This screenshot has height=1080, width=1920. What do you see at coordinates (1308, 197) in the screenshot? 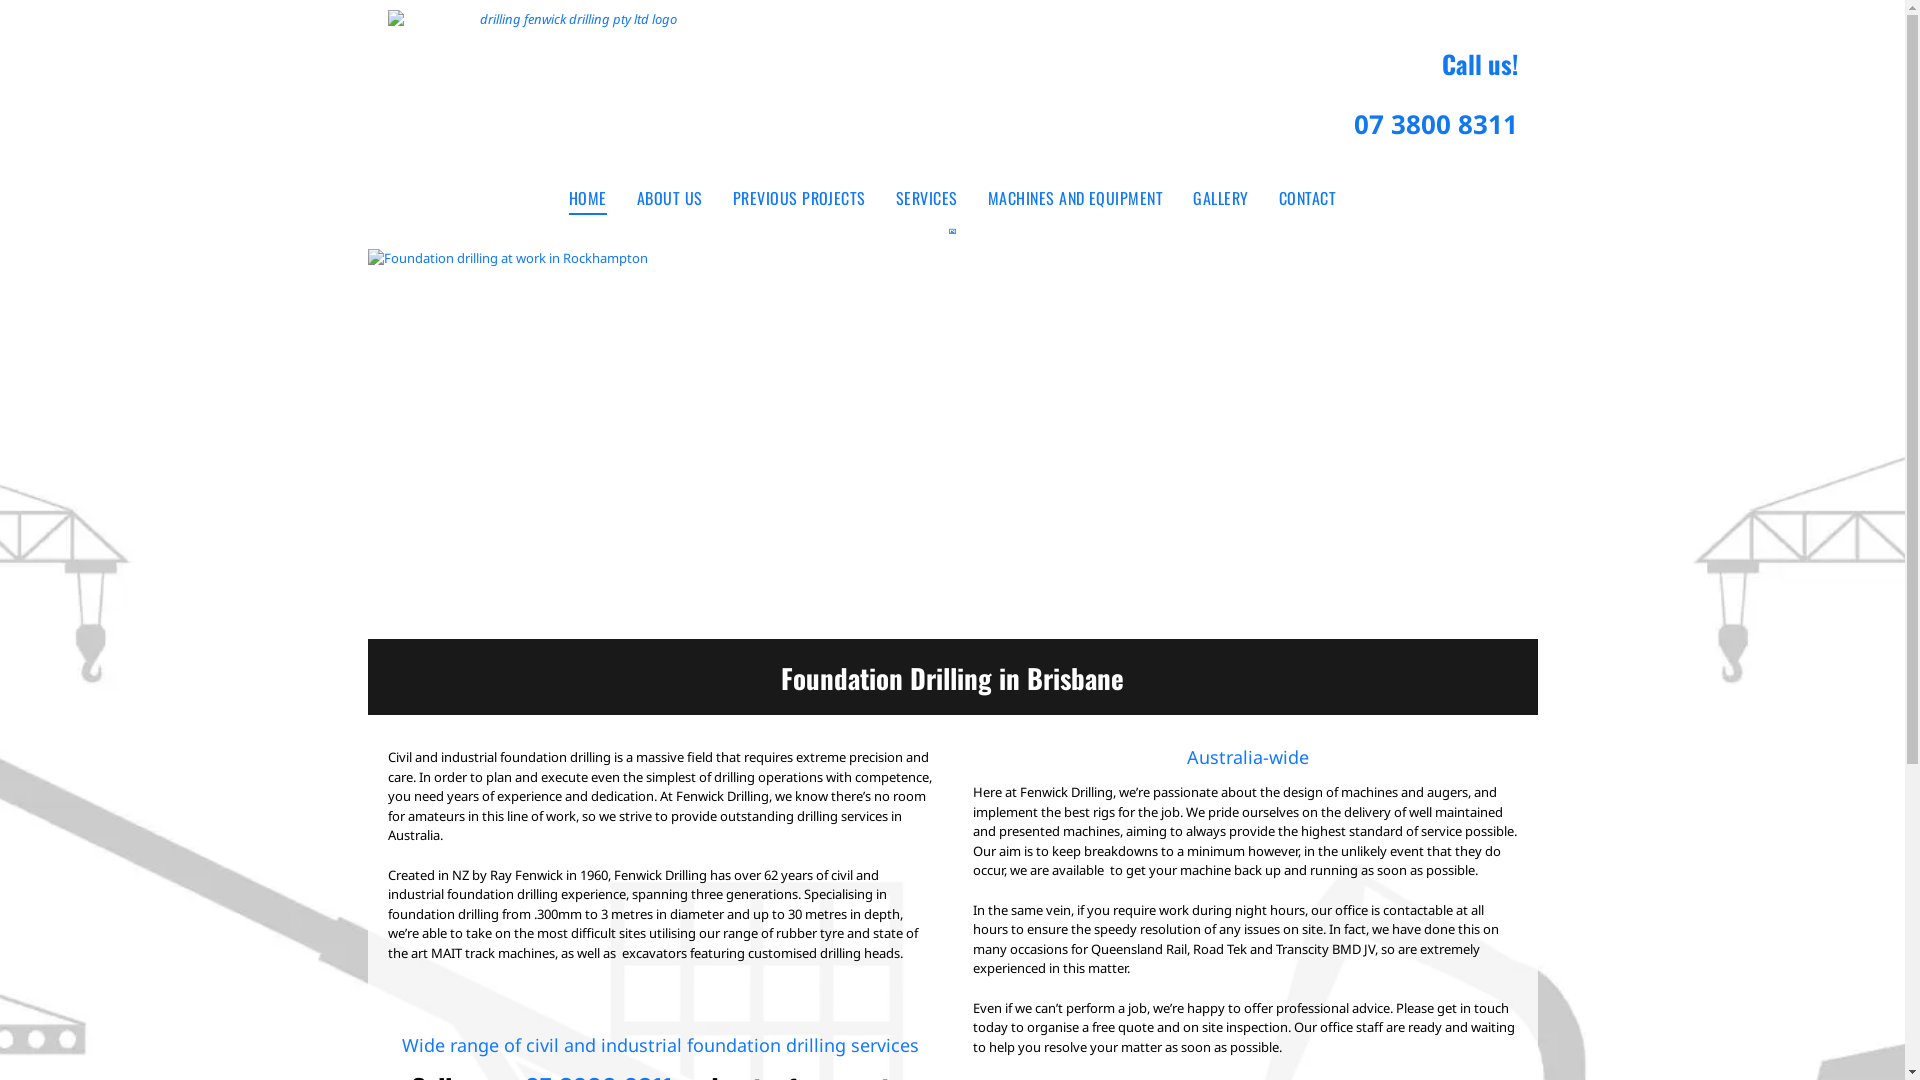
I see `CONTACT` at bounding box center [1308, 197].